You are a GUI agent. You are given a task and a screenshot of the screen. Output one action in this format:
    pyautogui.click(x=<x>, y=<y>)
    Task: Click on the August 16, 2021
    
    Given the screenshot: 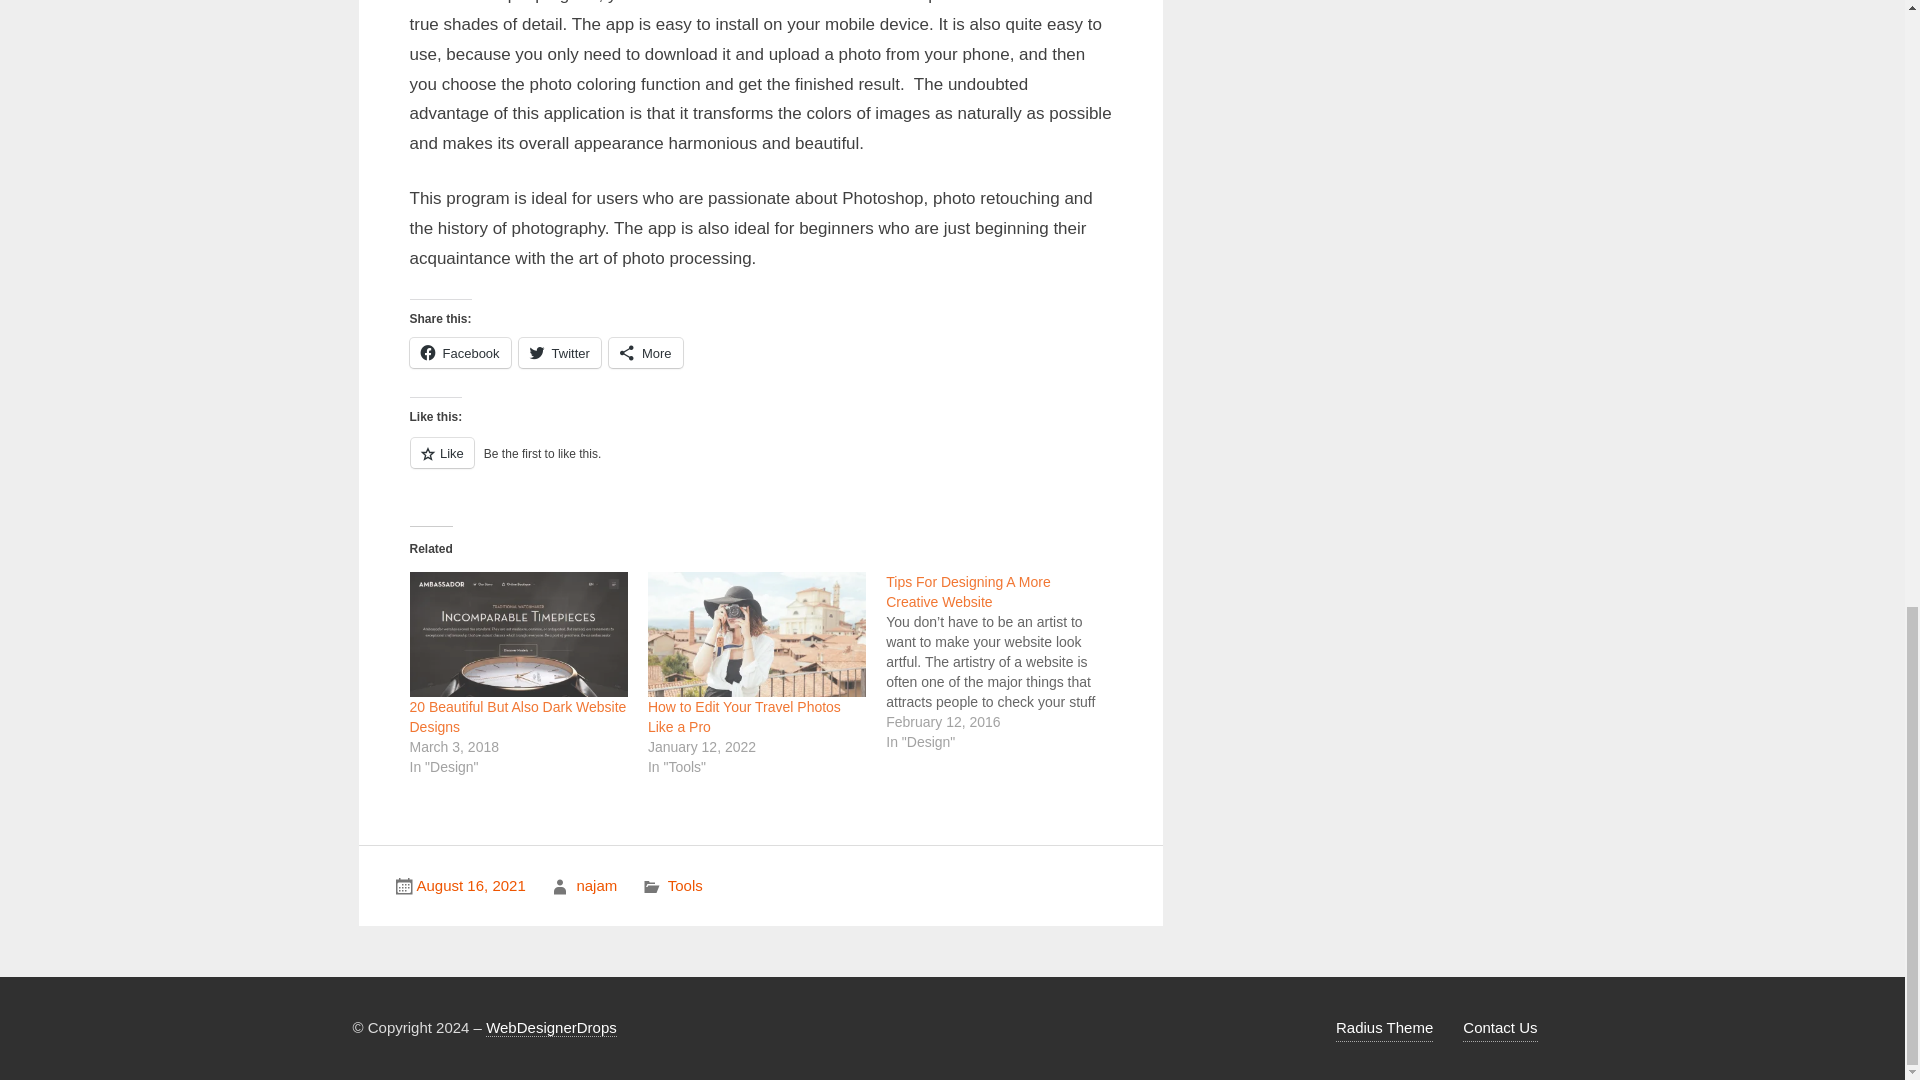 What is the action you would take?
    pyautogui.click(x=470, y=885)
    